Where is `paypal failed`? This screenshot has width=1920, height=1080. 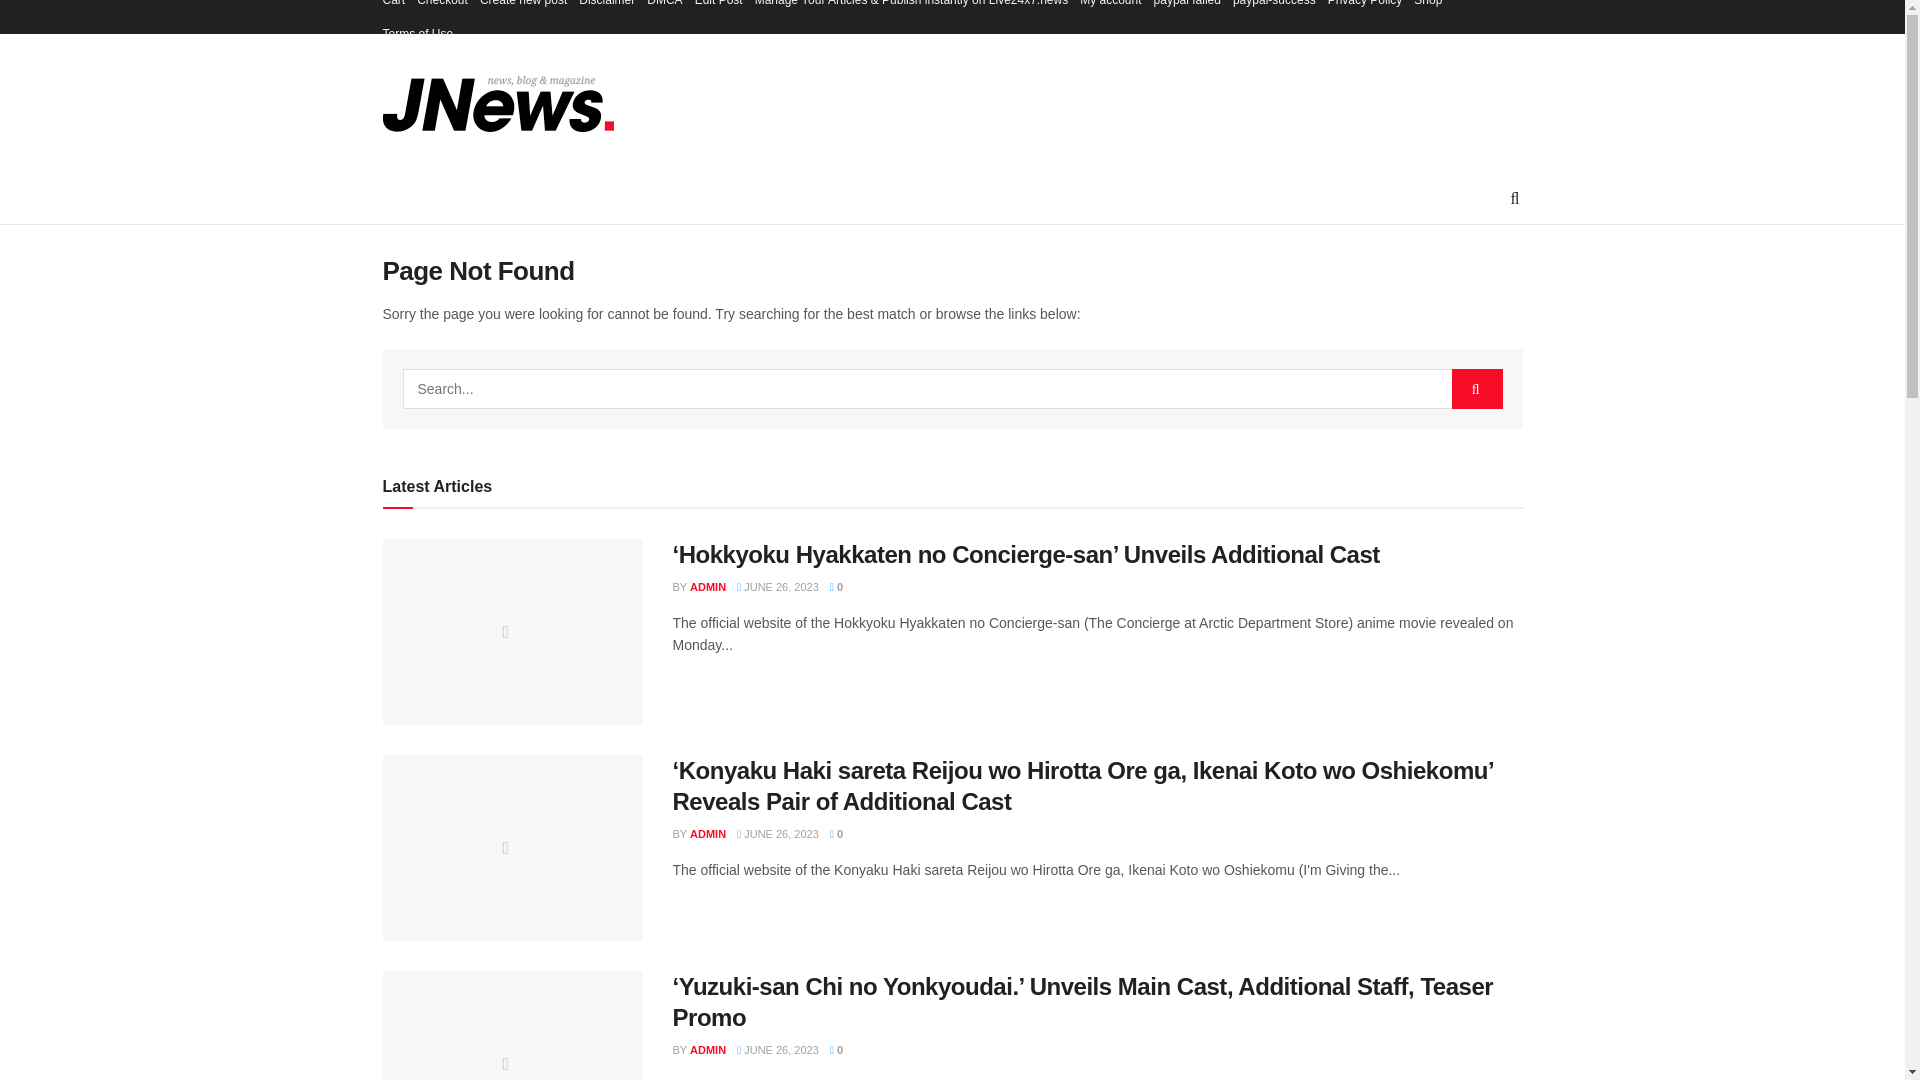
paypal failed is located at coordinates (1187, 8).